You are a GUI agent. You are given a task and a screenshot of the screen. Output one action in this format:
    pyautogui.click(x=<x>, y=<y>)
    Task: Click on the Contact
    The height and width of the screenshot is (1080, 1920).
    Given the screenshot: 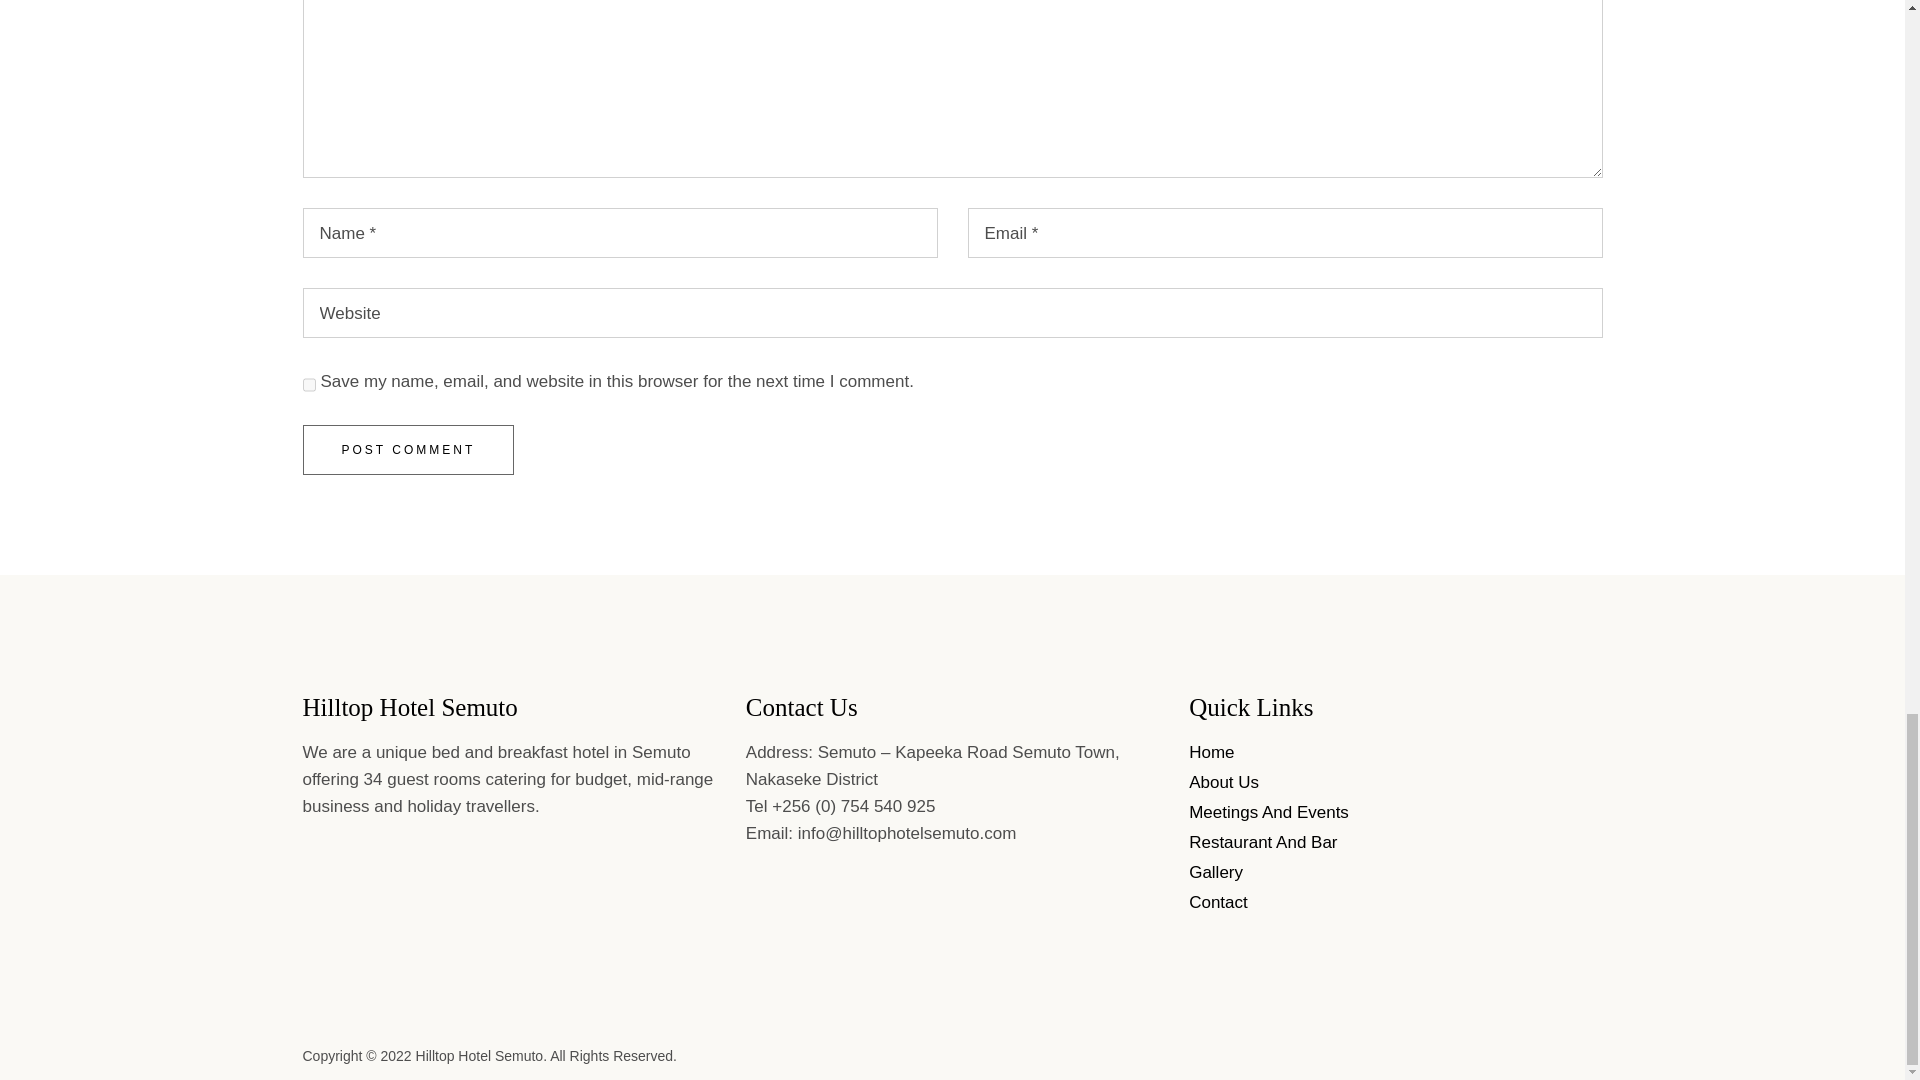 What is the action you would take?
    pyautogui.click(x=1218, y=902)
    